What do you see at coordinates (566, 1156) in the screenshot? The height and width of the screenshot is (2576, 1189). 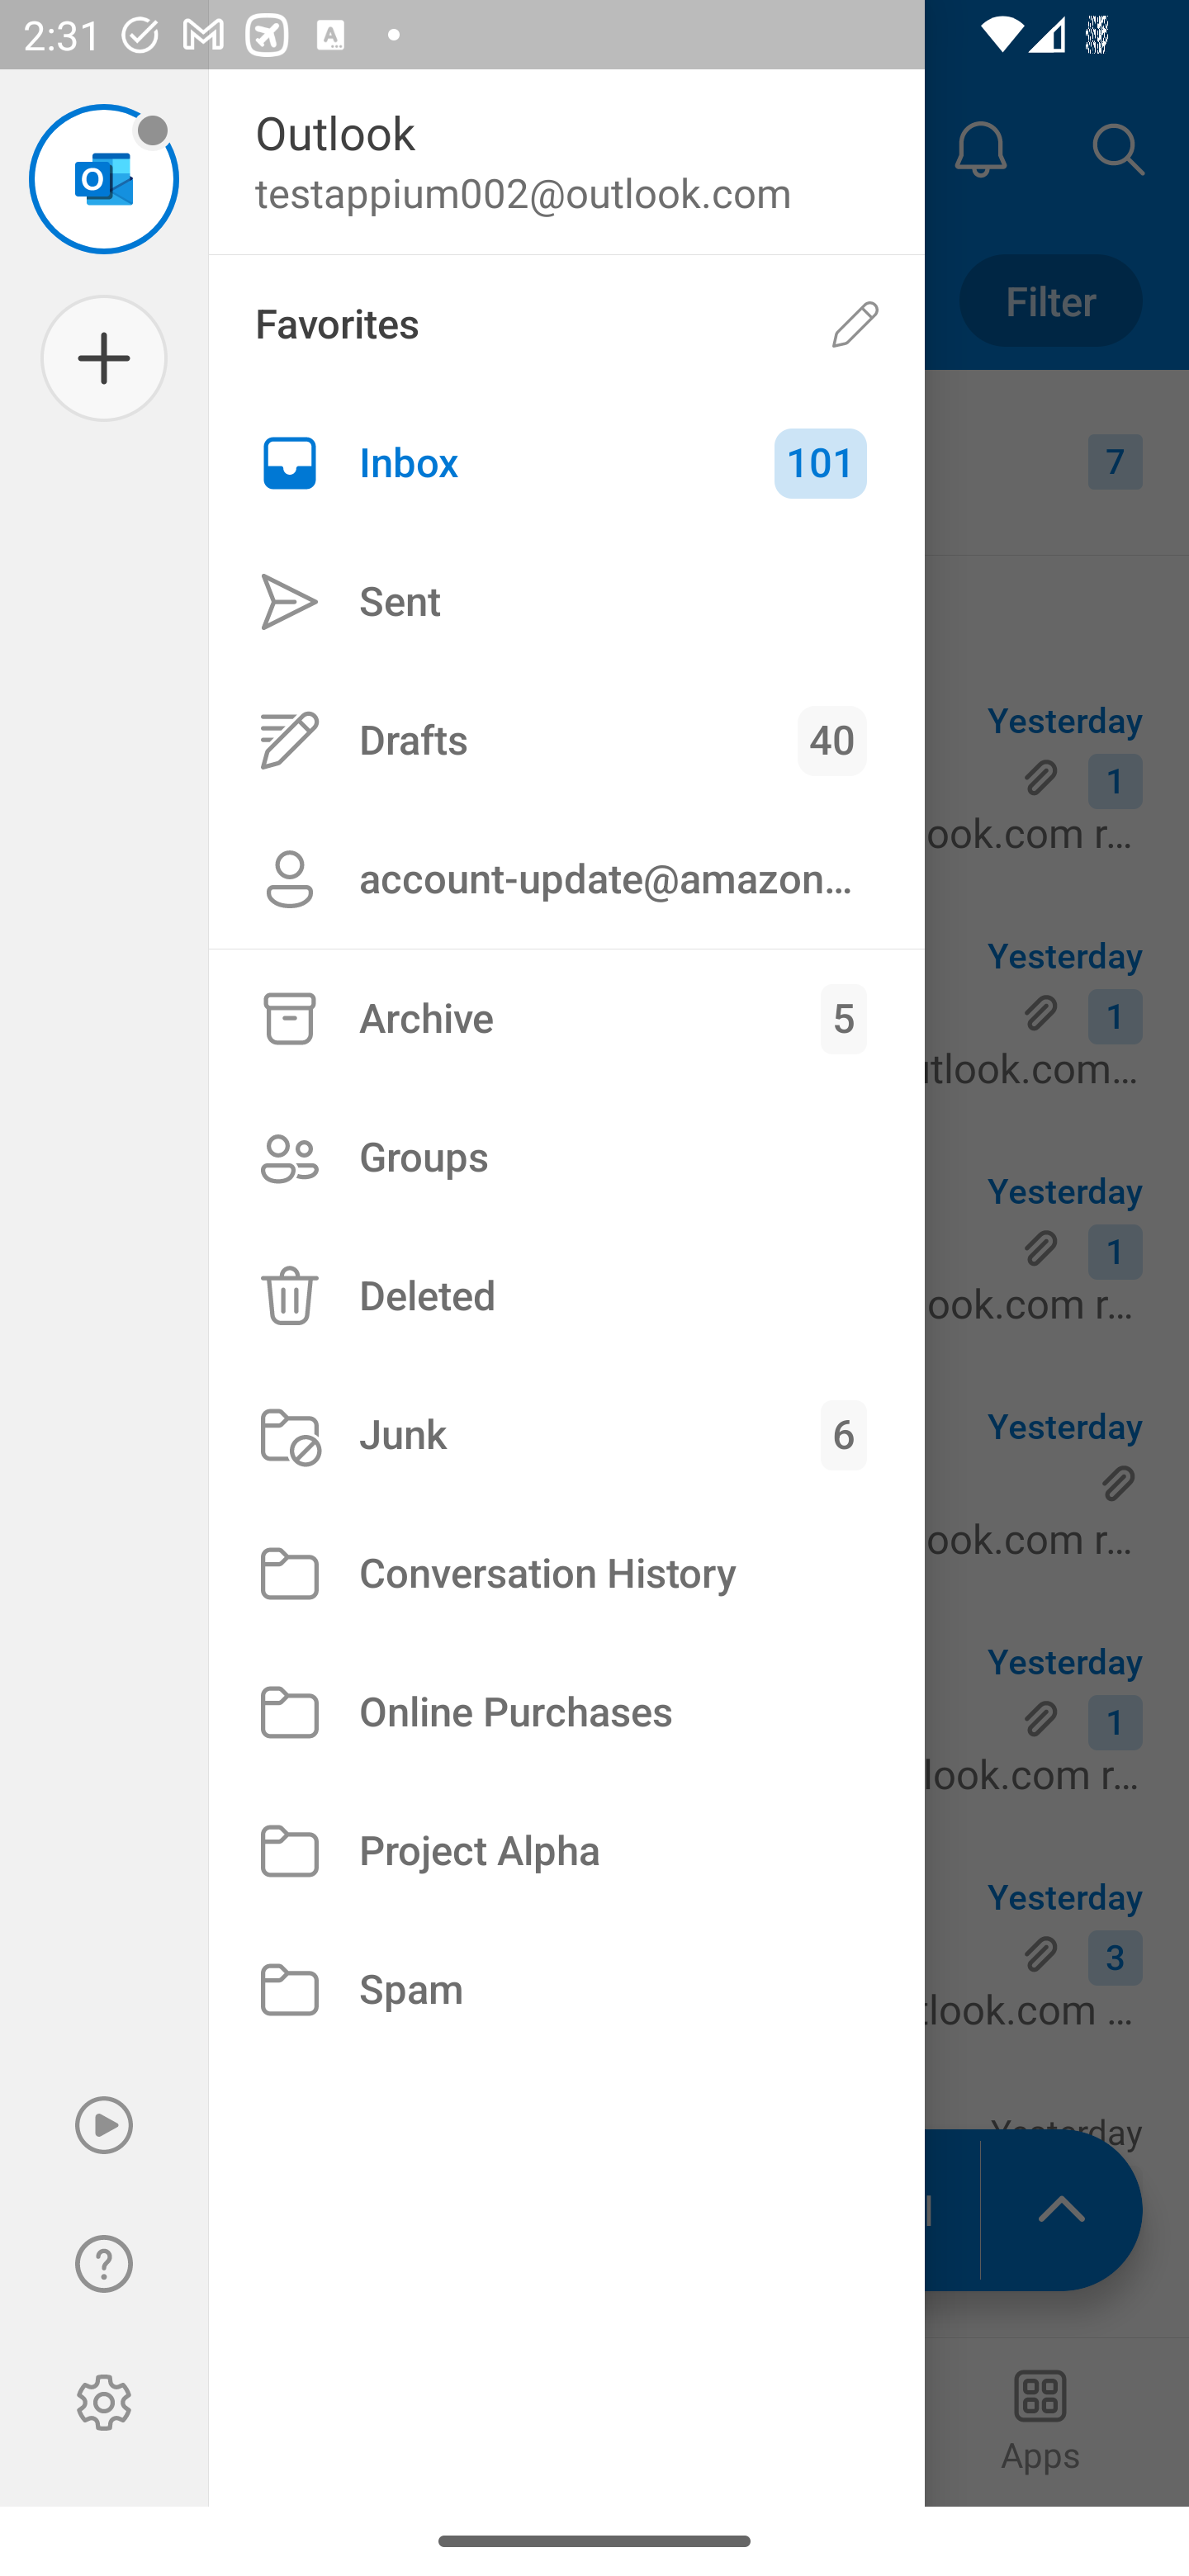 I see `Groups Groups, 3 of 9, level 1` at bounding box center [566, 1156].